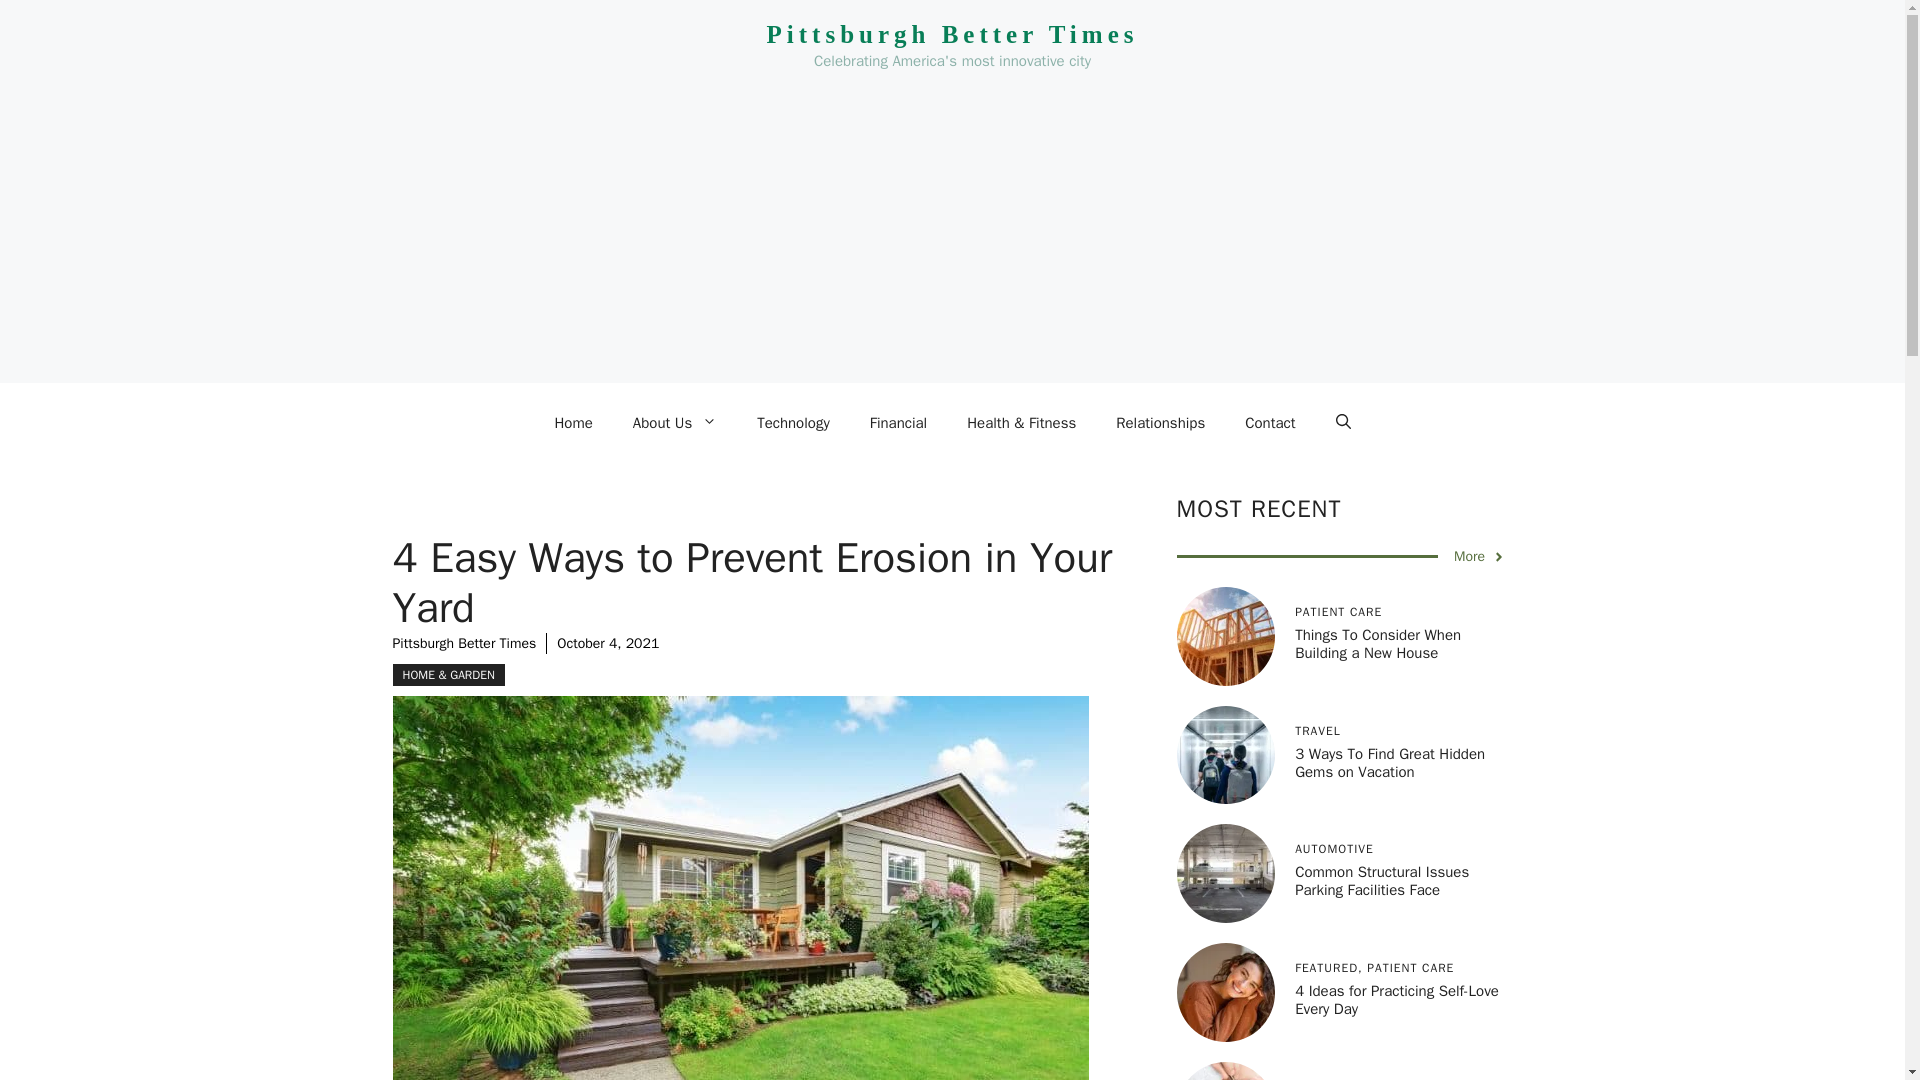 This screenshot has height=1080, width=1920. I want to click on 4 Ideas for Practicing Self-Love Every Day, so click(1396, 1000).